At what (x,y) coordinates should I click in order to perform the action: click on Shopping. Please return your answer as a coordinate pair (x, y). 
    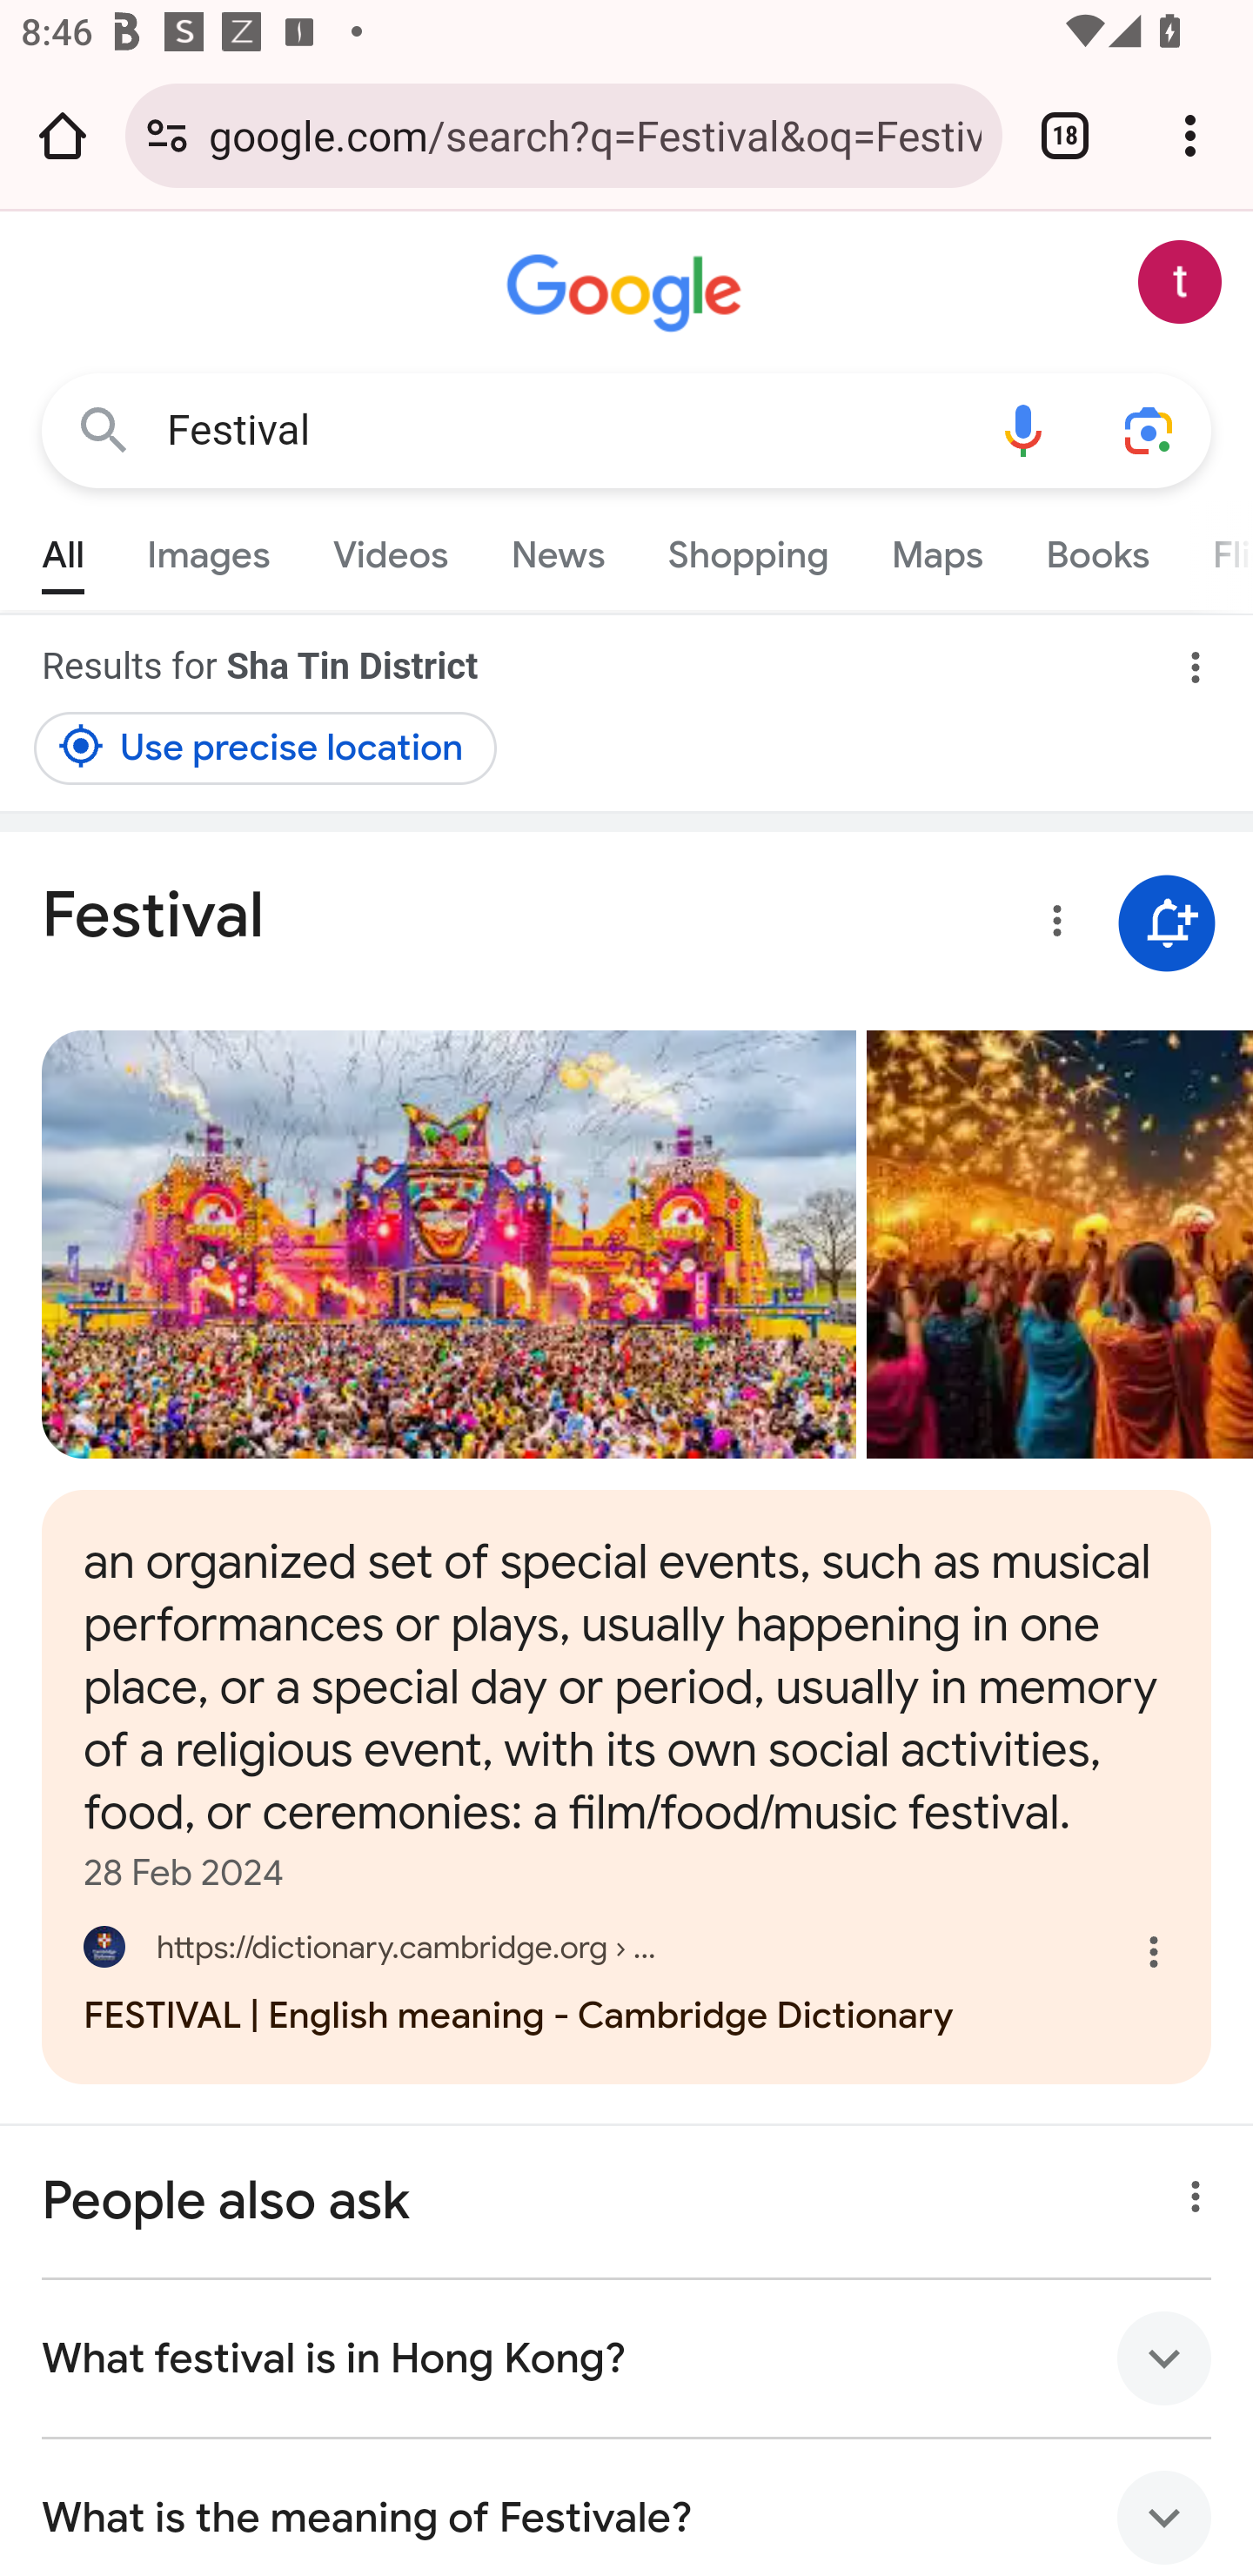
    Looking at the image, I should click on (747, 548).